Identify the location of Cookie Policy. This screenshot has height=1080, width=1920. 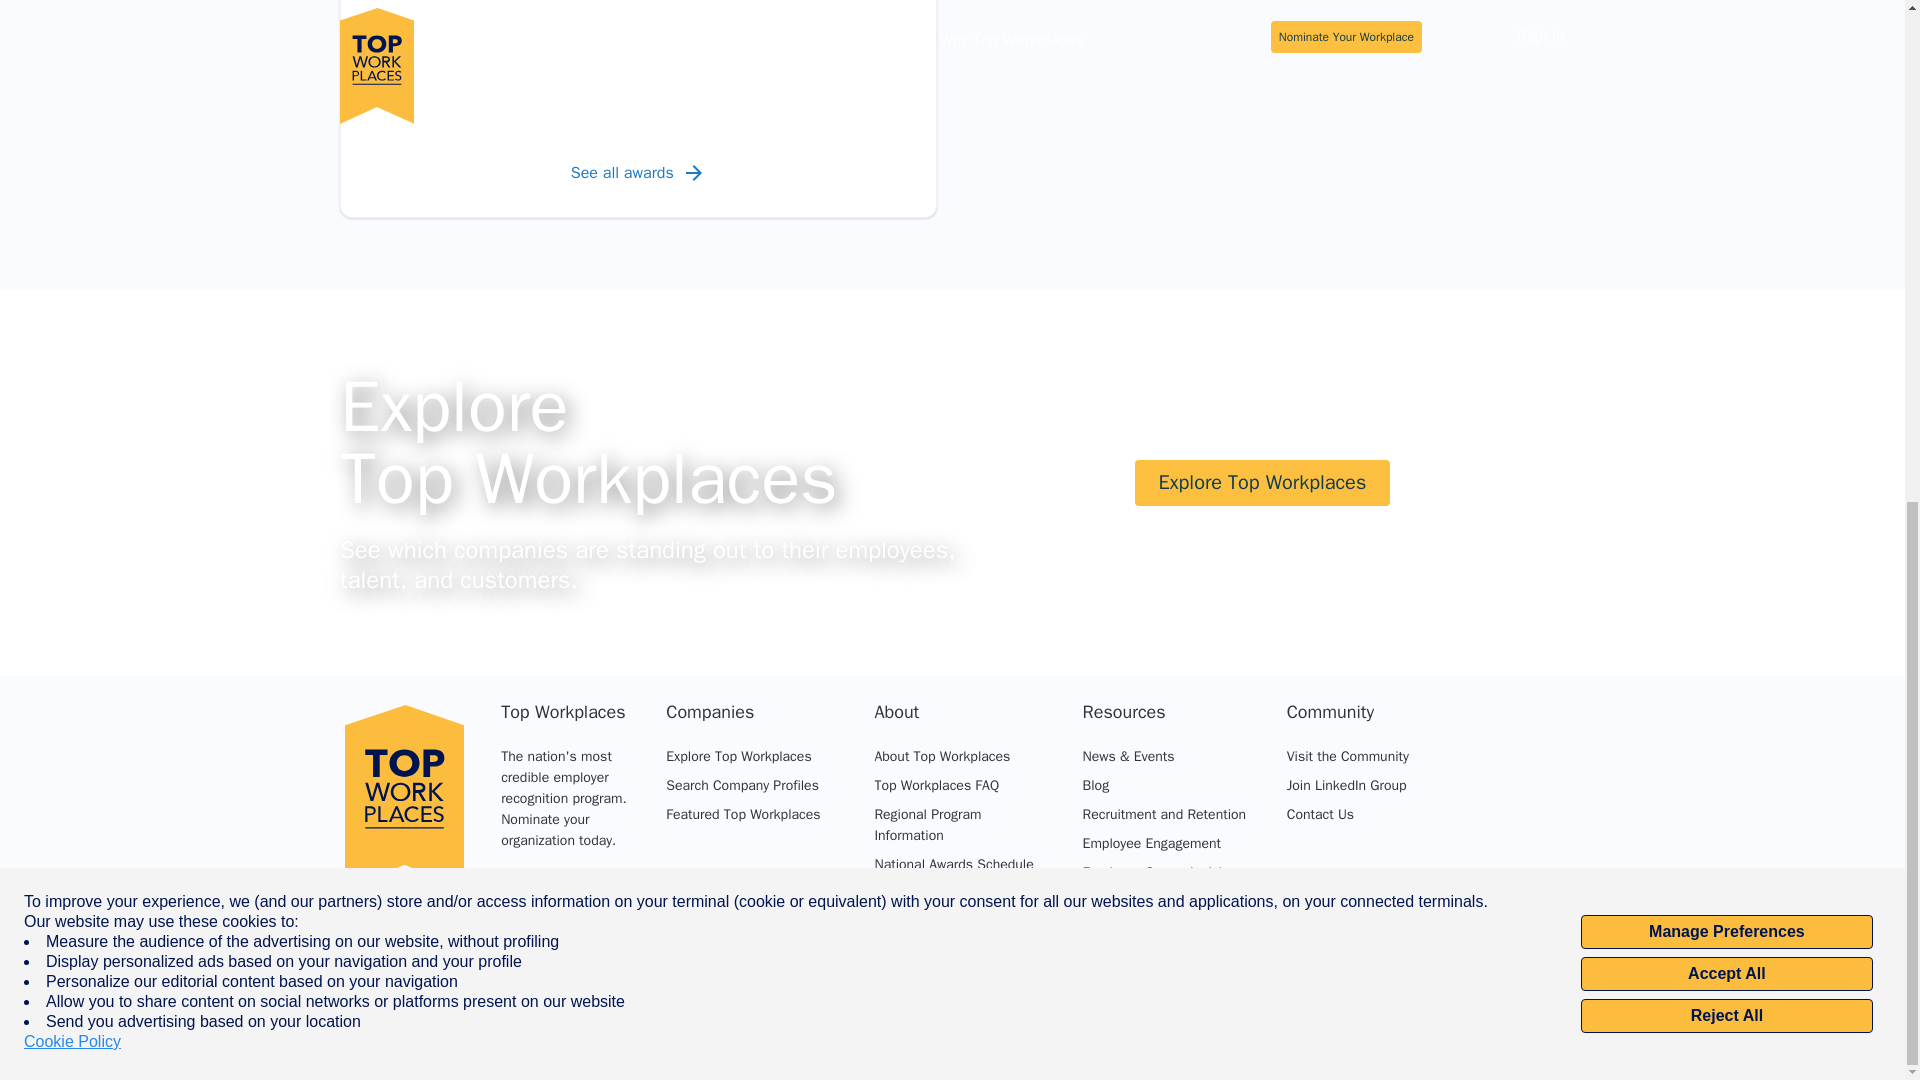
(72, 106).